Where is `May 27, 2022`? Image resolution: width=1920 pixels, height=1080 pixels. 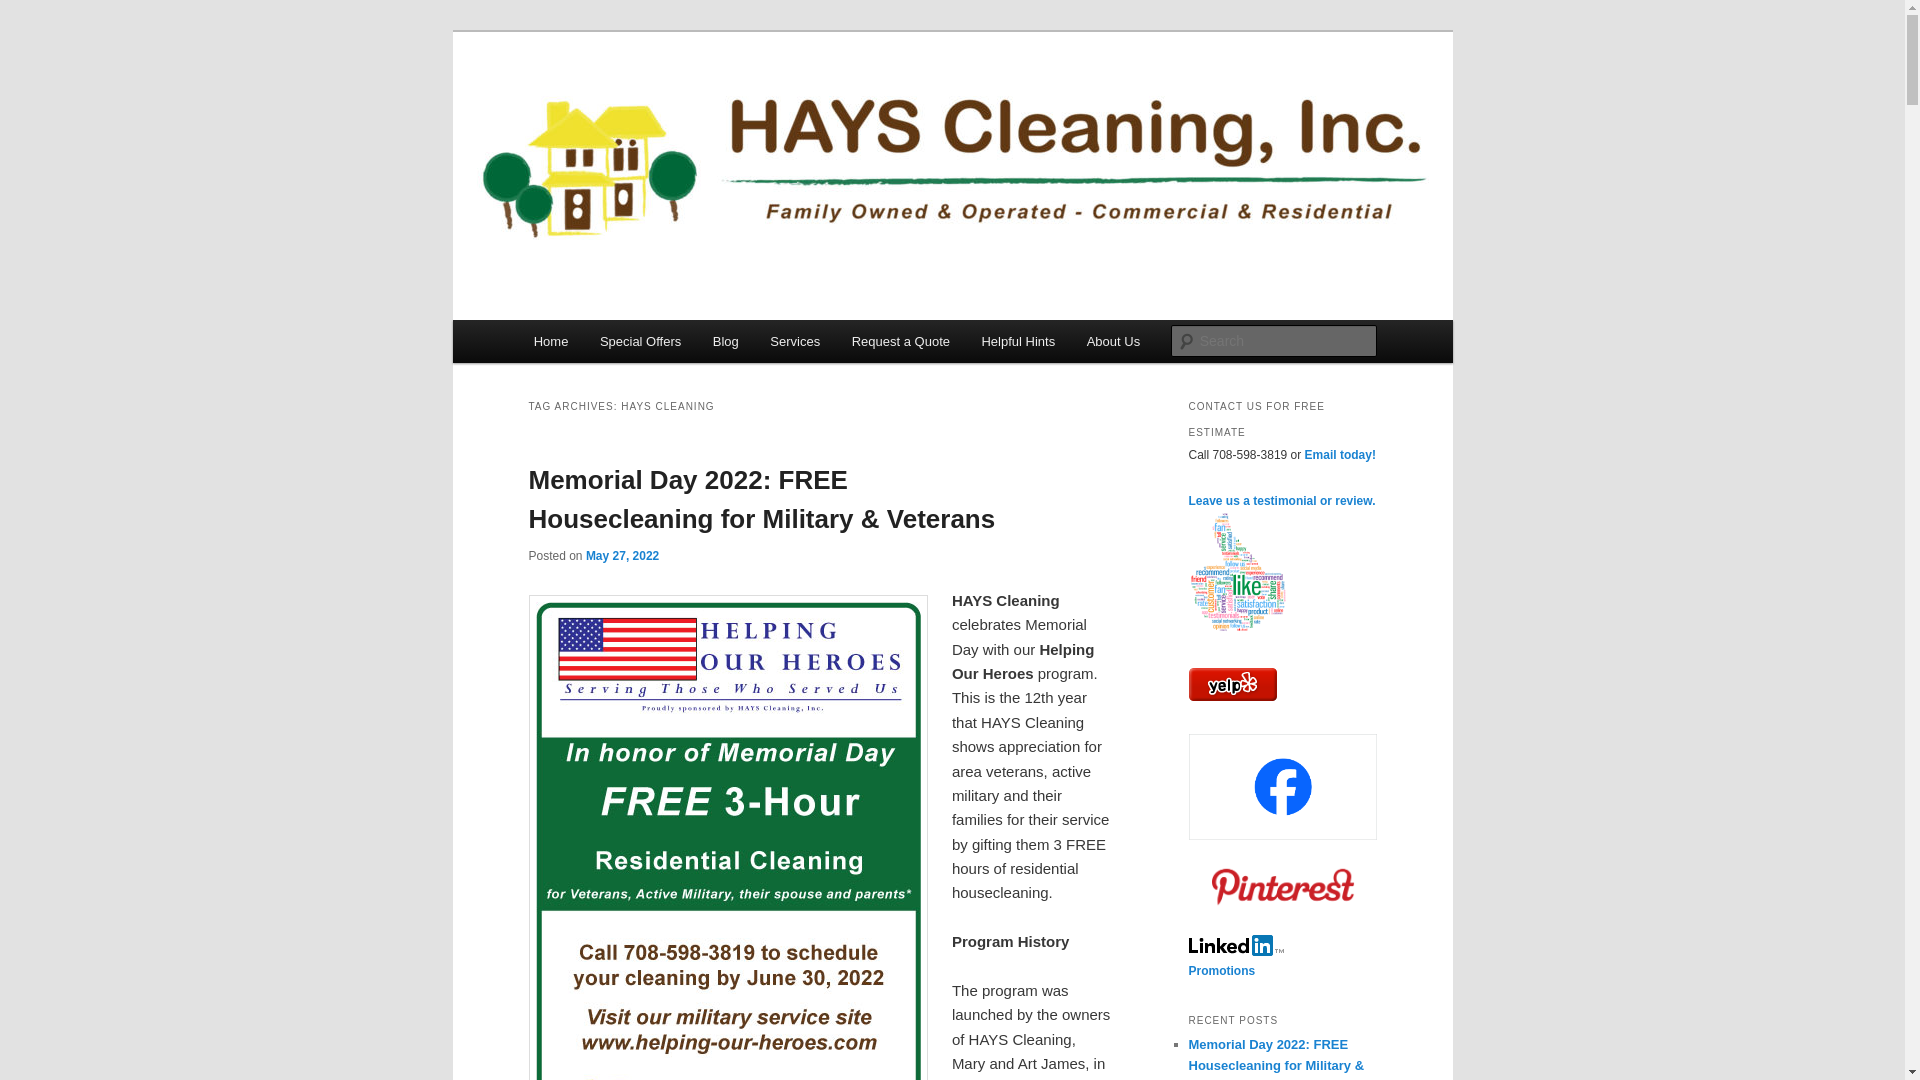 May 27, 2022 is located at coordinates (622, 554).